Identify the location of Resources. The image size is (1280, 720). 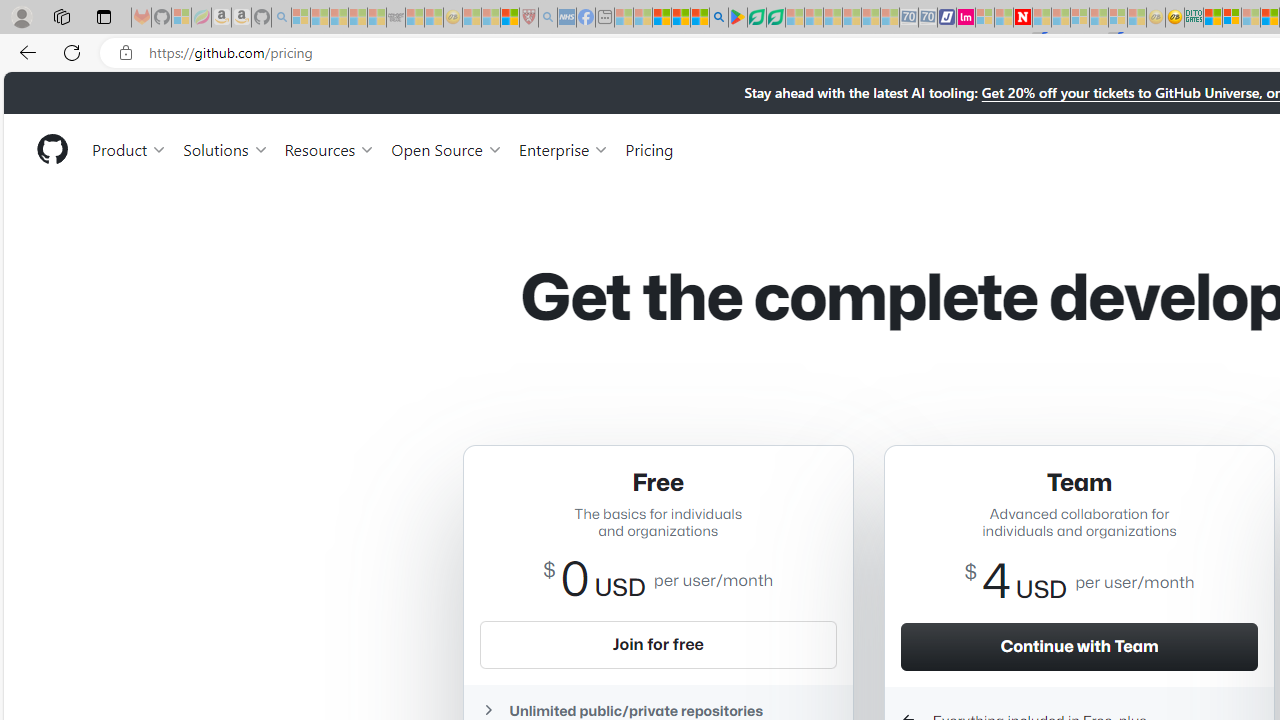
(330, 148).